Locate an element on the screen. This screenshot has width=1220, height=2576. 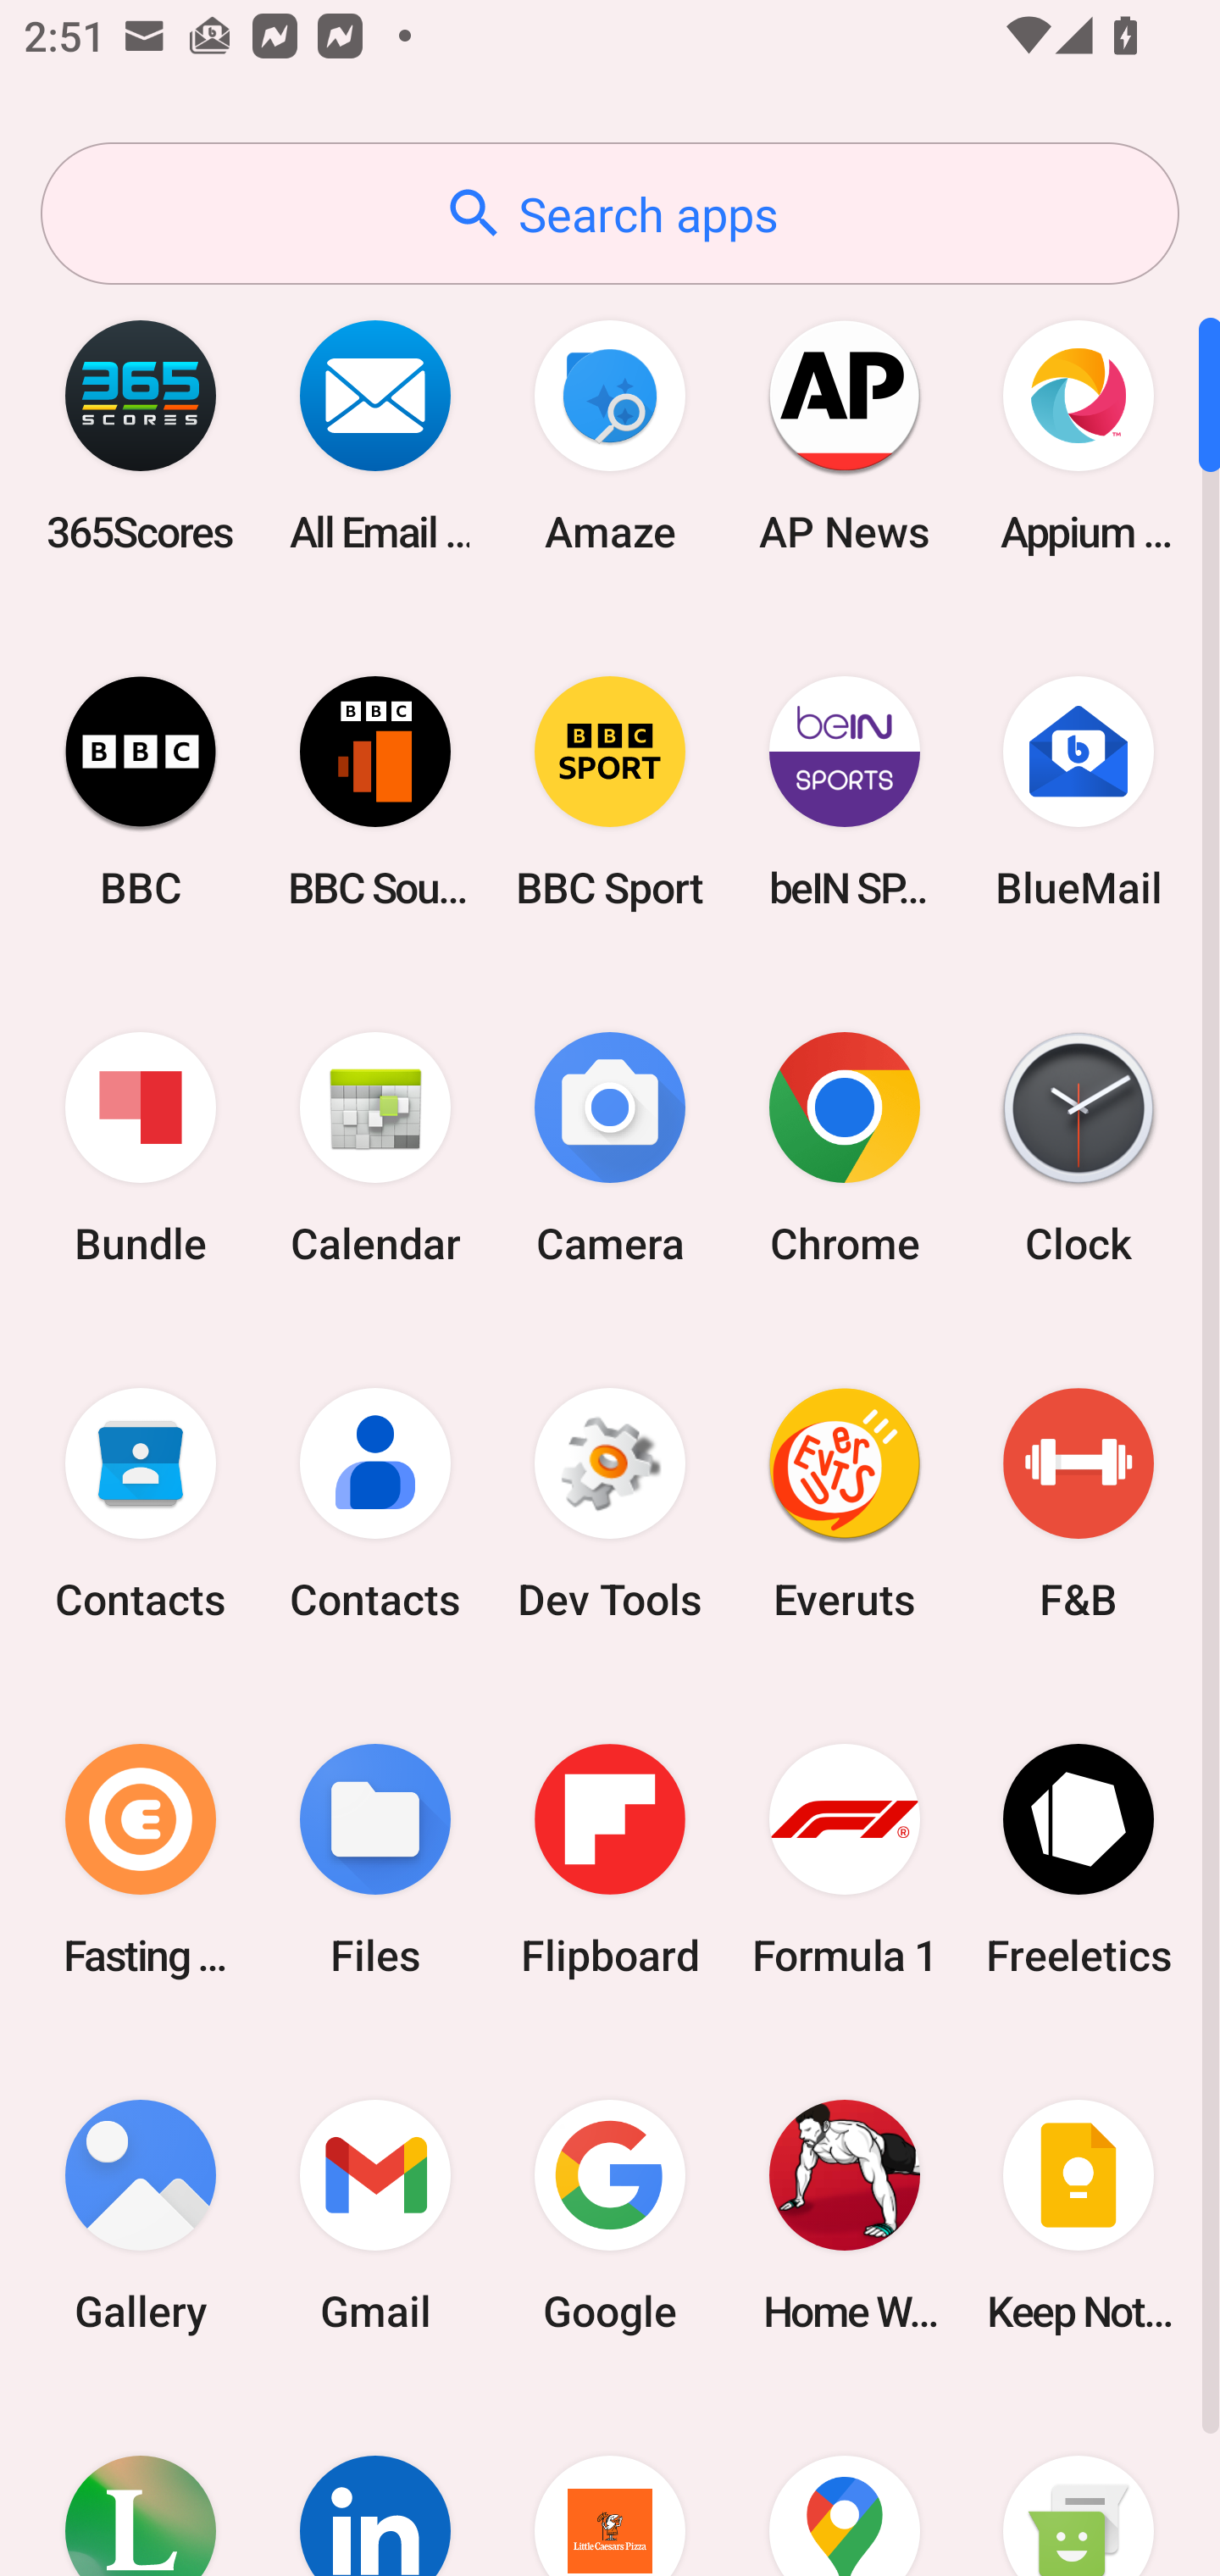
BlueMail is located at coordinates (1079, 791).